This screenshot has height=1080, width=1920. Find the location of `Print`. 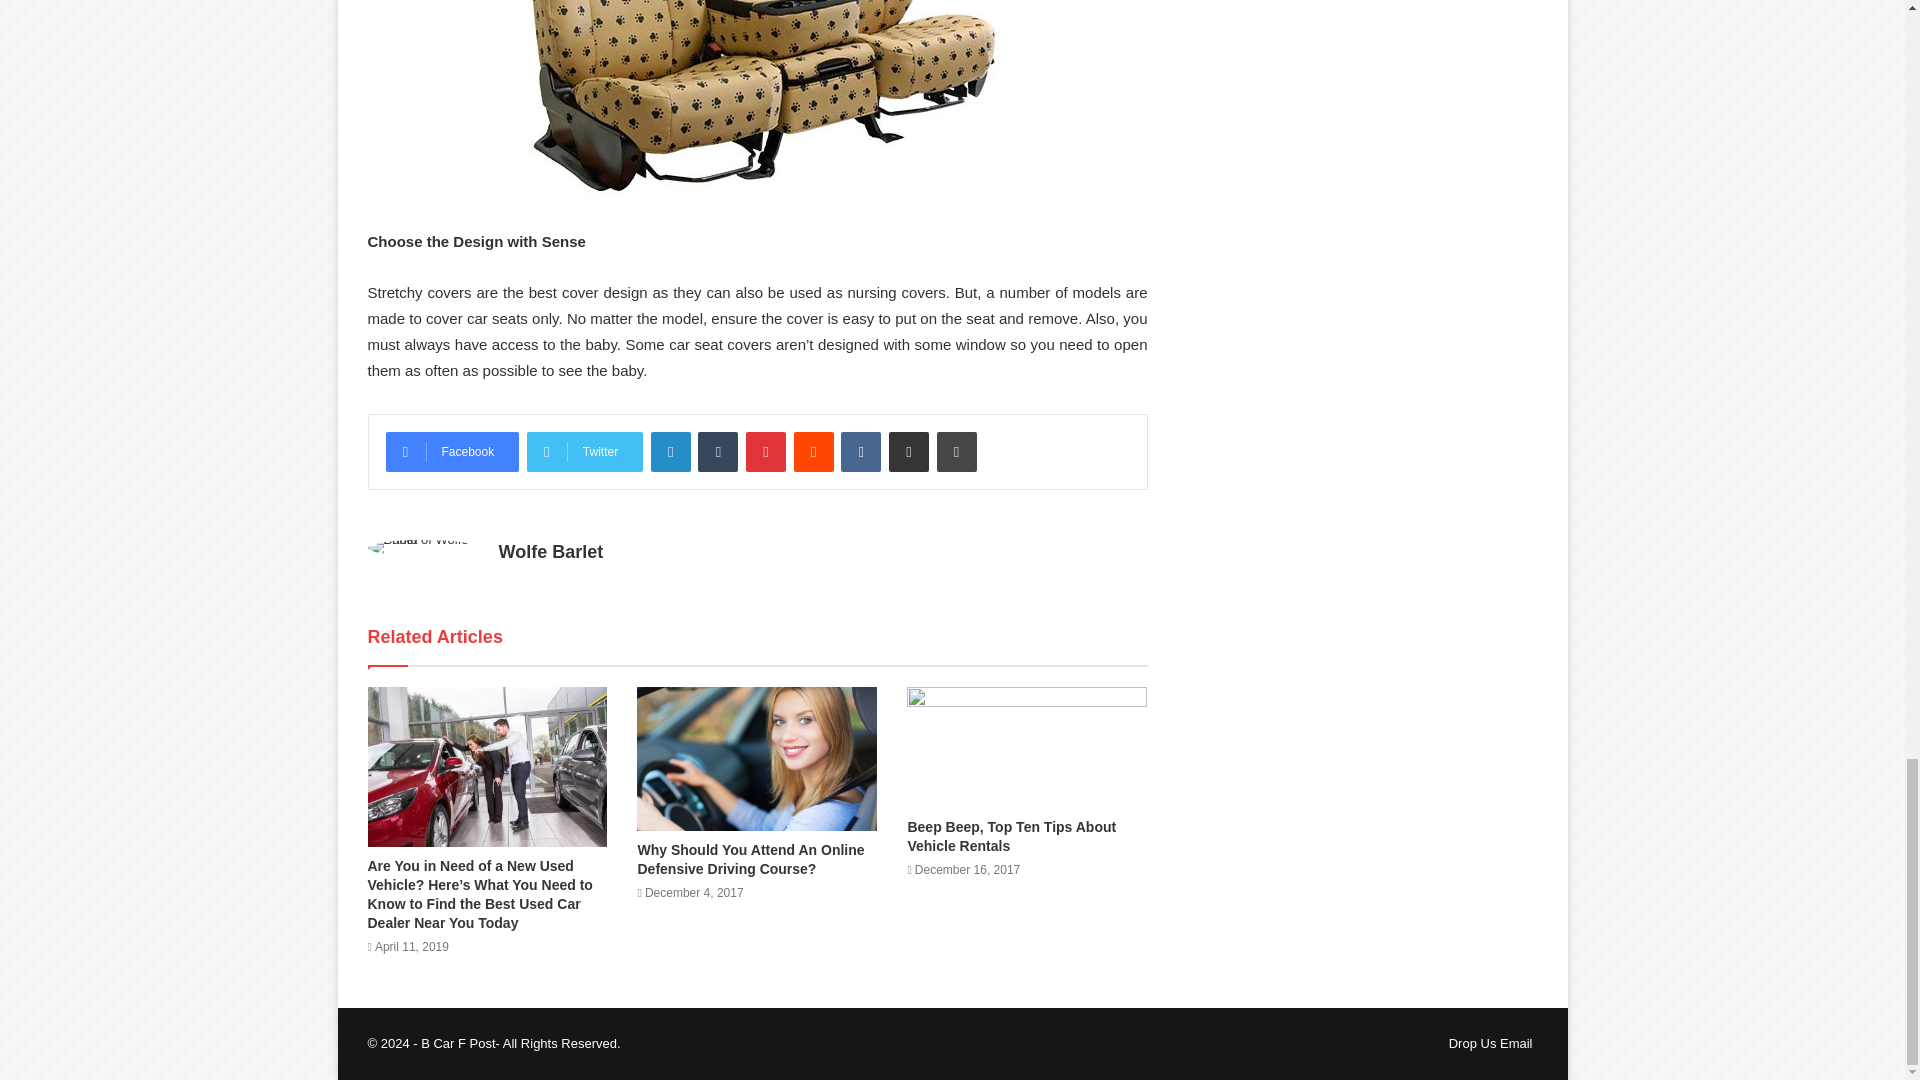

Print is located at coordinates (956, 452).